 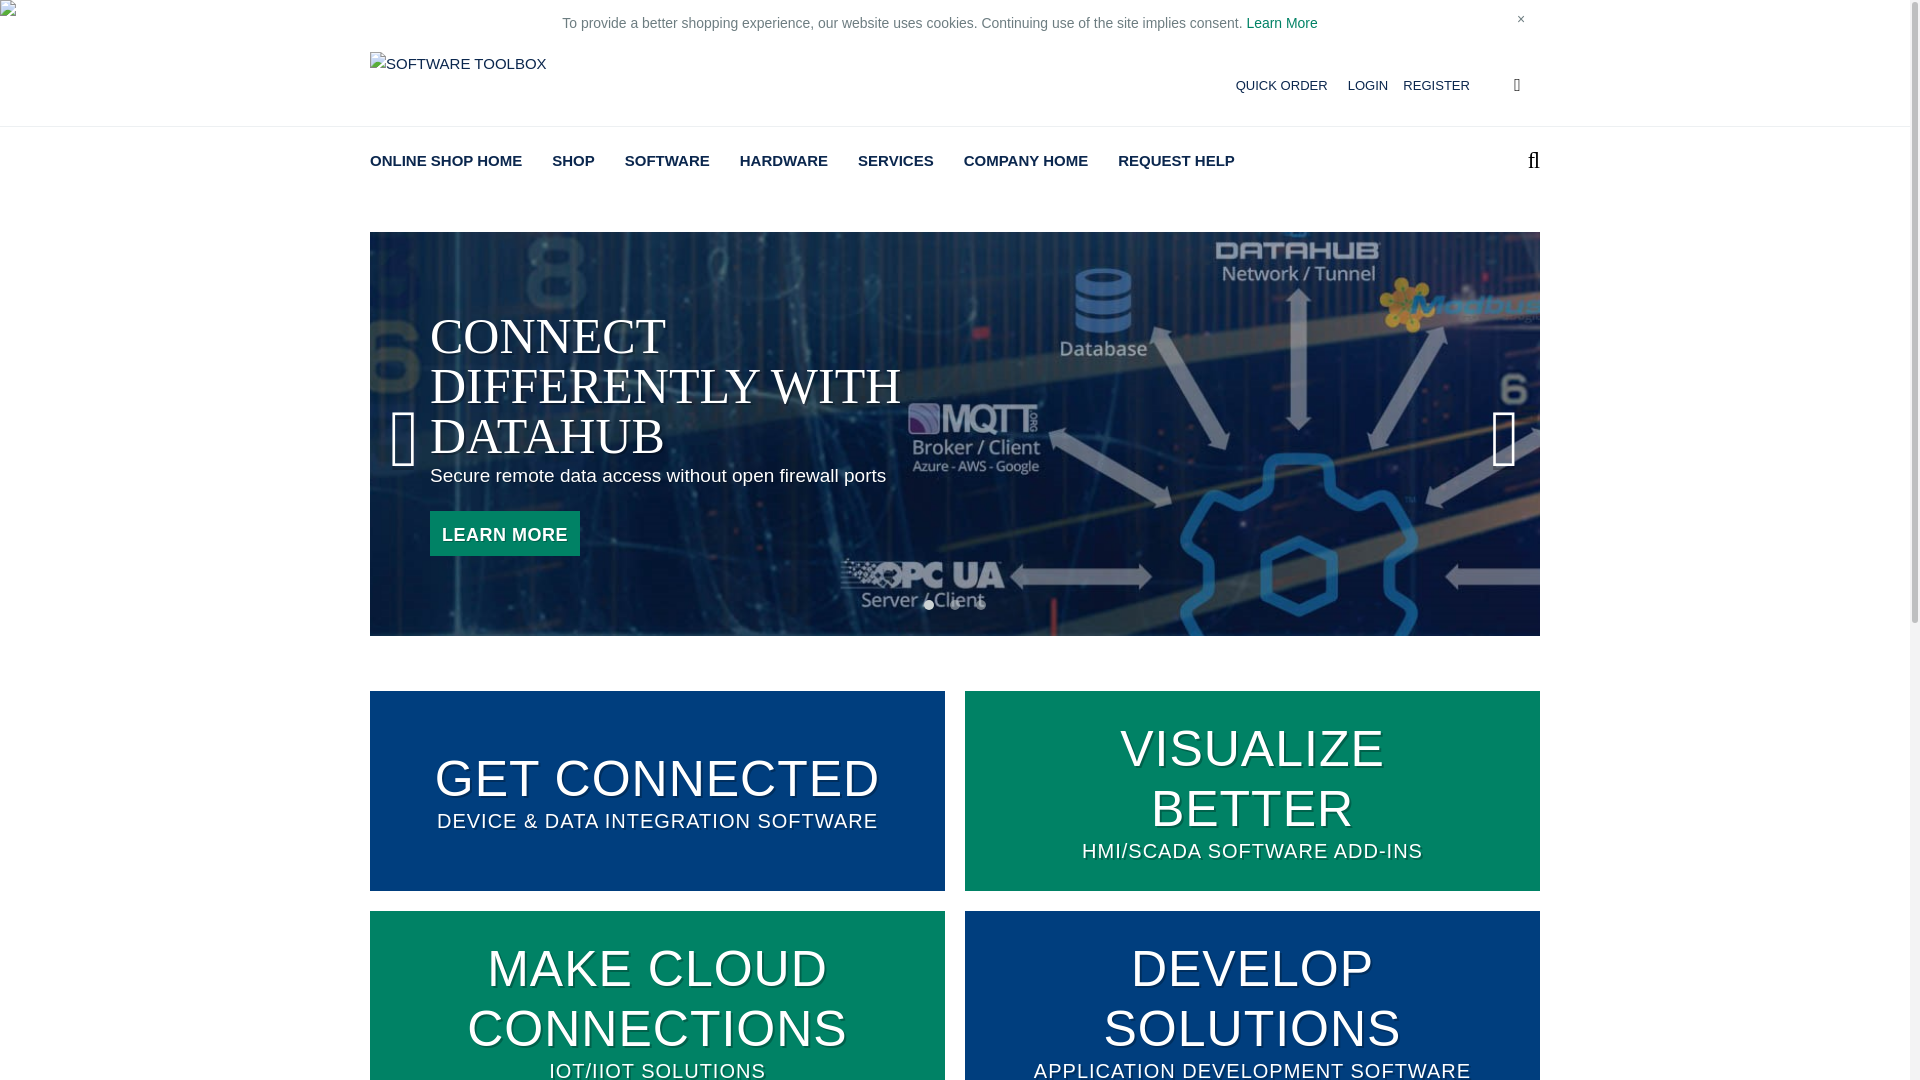 What do you see at coordinates (895, 160) in the screenshot?
I see `SERVICES` at bounding box center [895, 160].